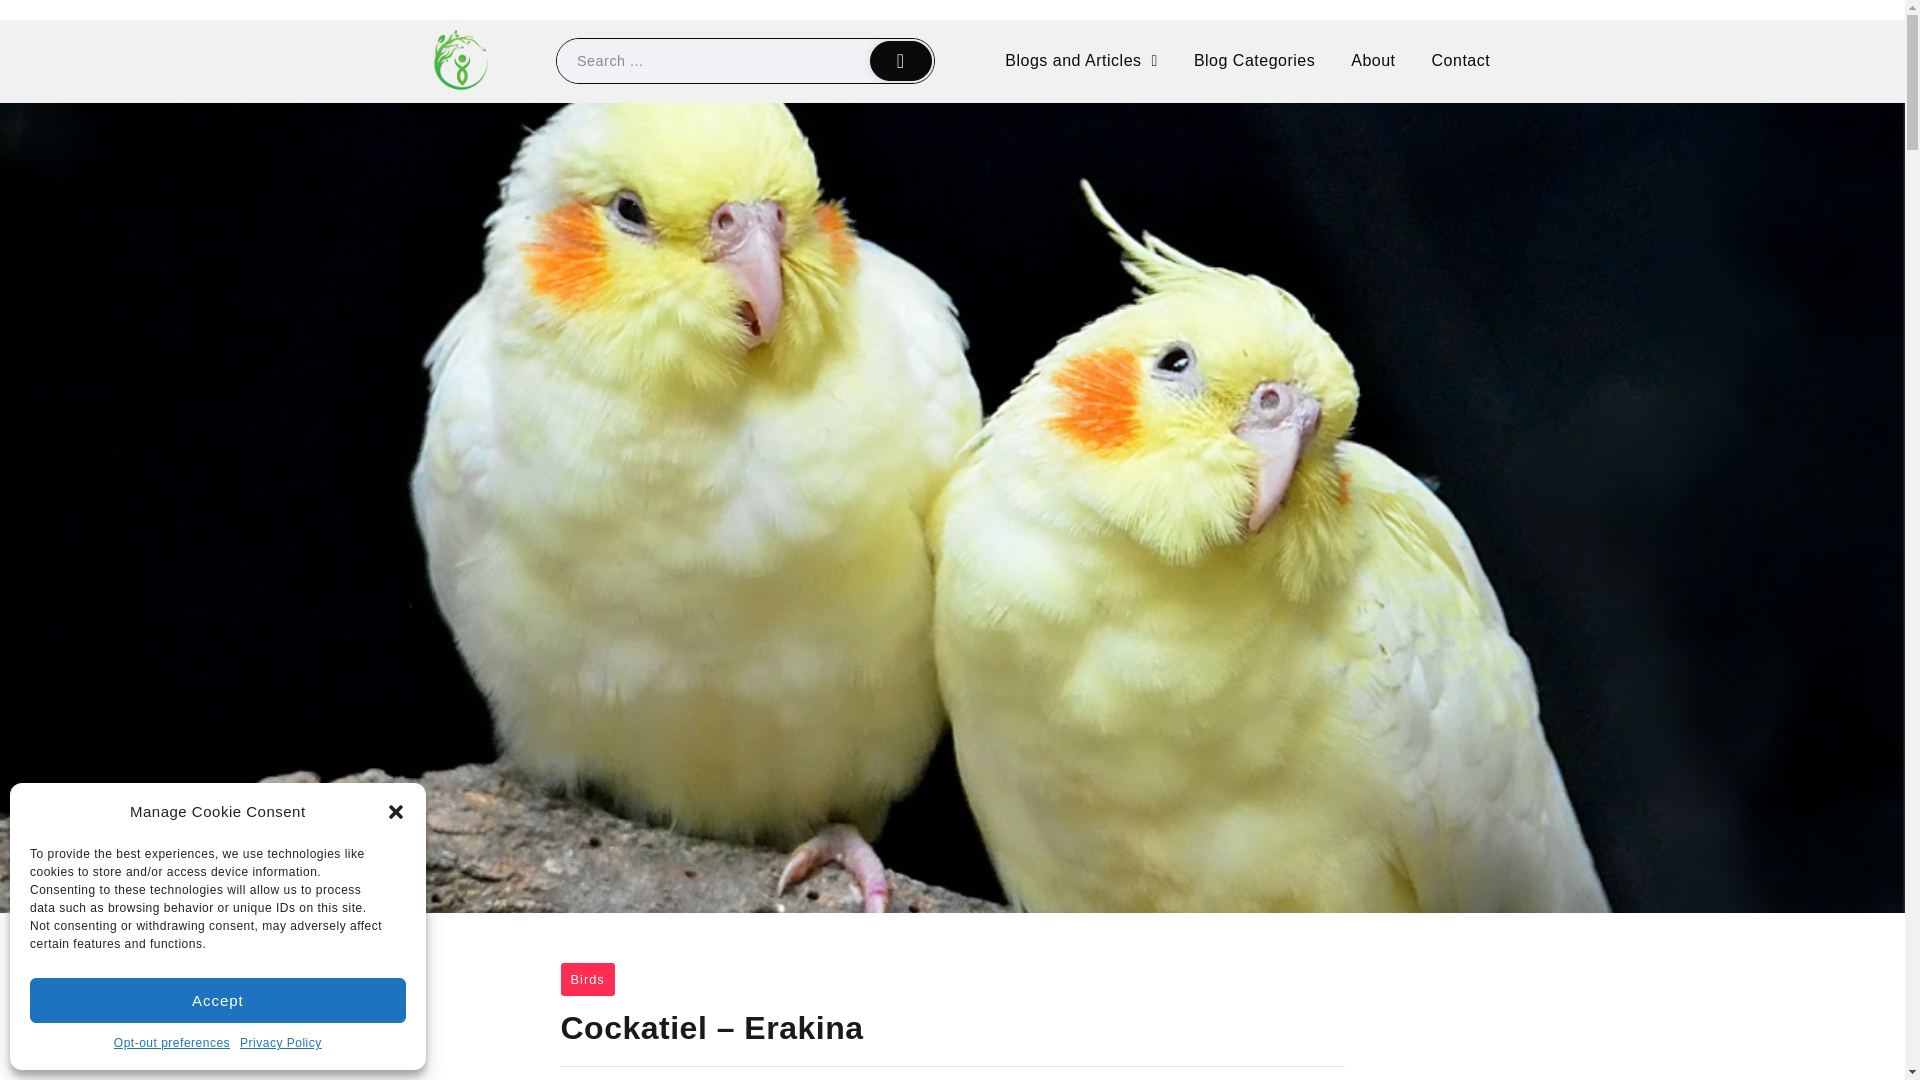  I want to click on Contact, so click(1461, 60).